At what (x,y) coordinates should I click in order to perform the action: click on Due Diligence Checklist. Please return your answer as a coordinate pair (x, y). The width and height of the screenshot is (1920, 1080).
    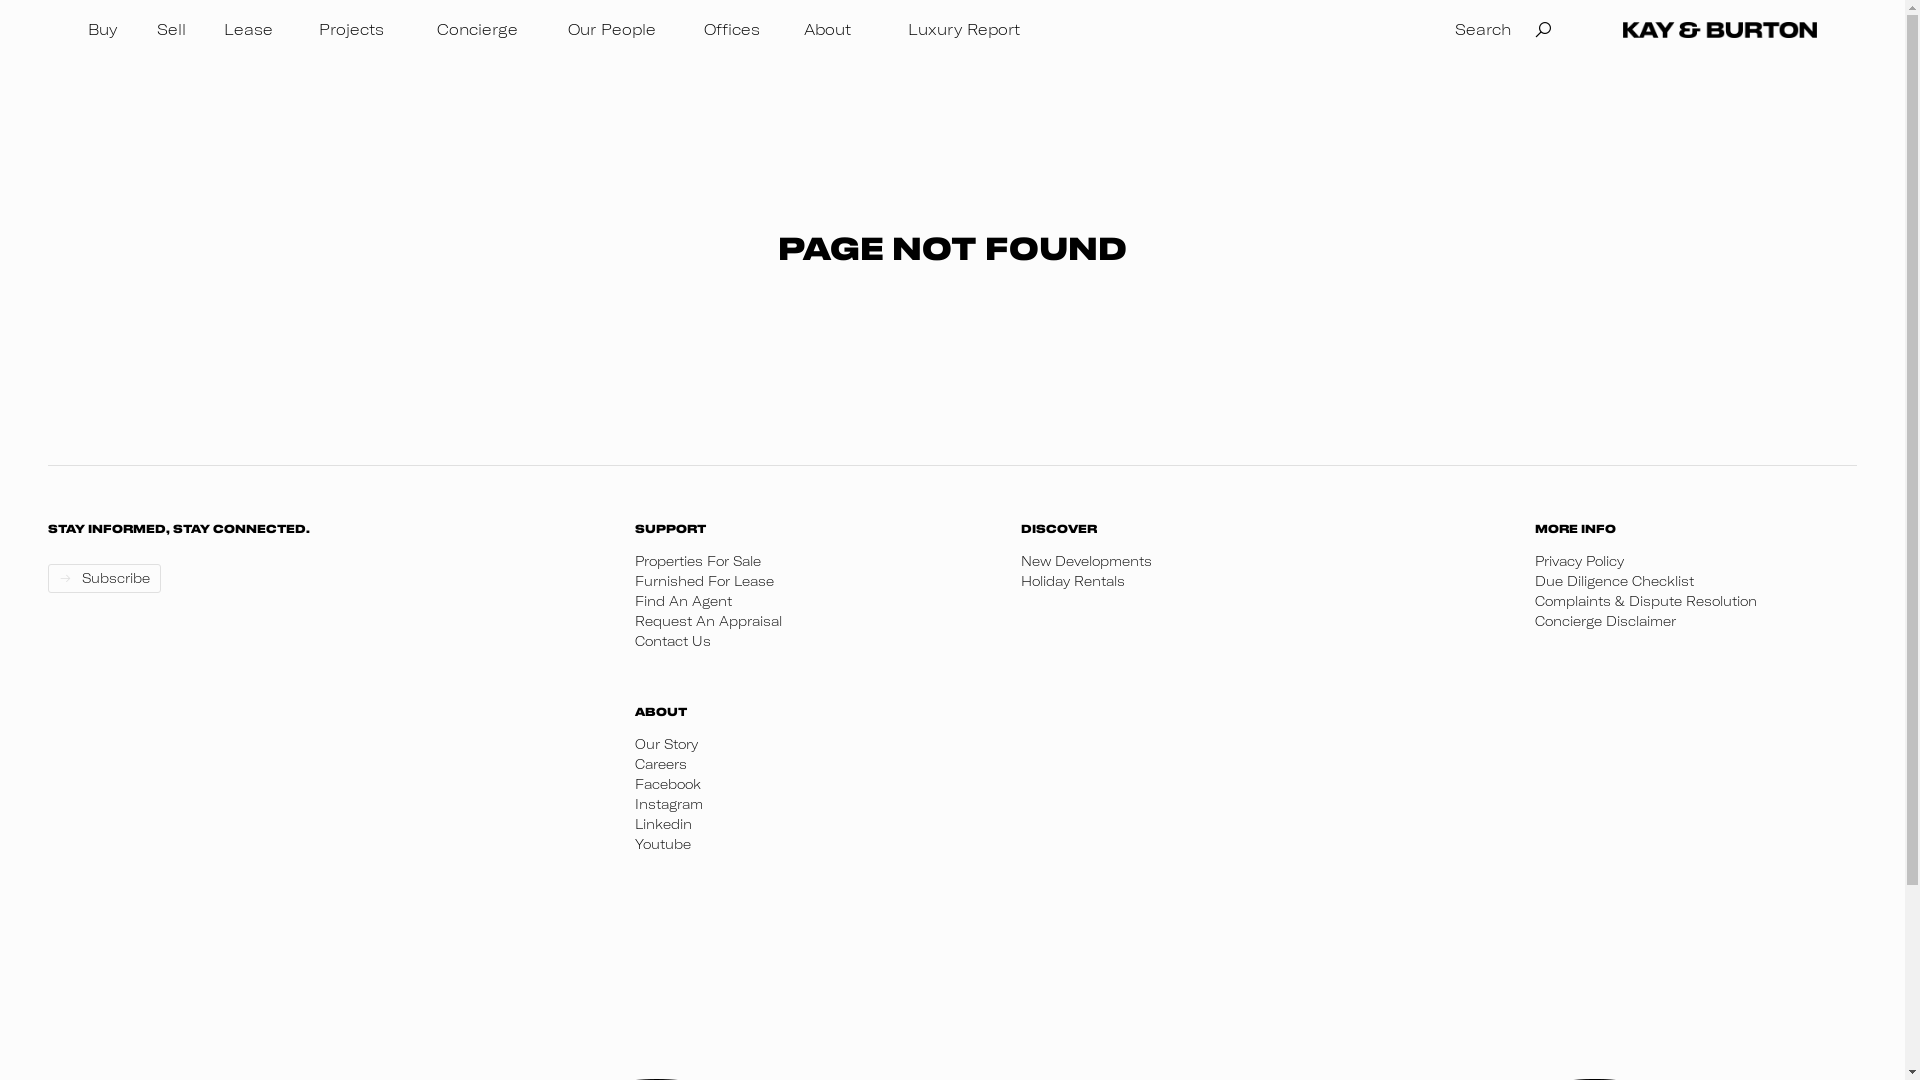
    Looking at the image, I should click on (1646, 581).